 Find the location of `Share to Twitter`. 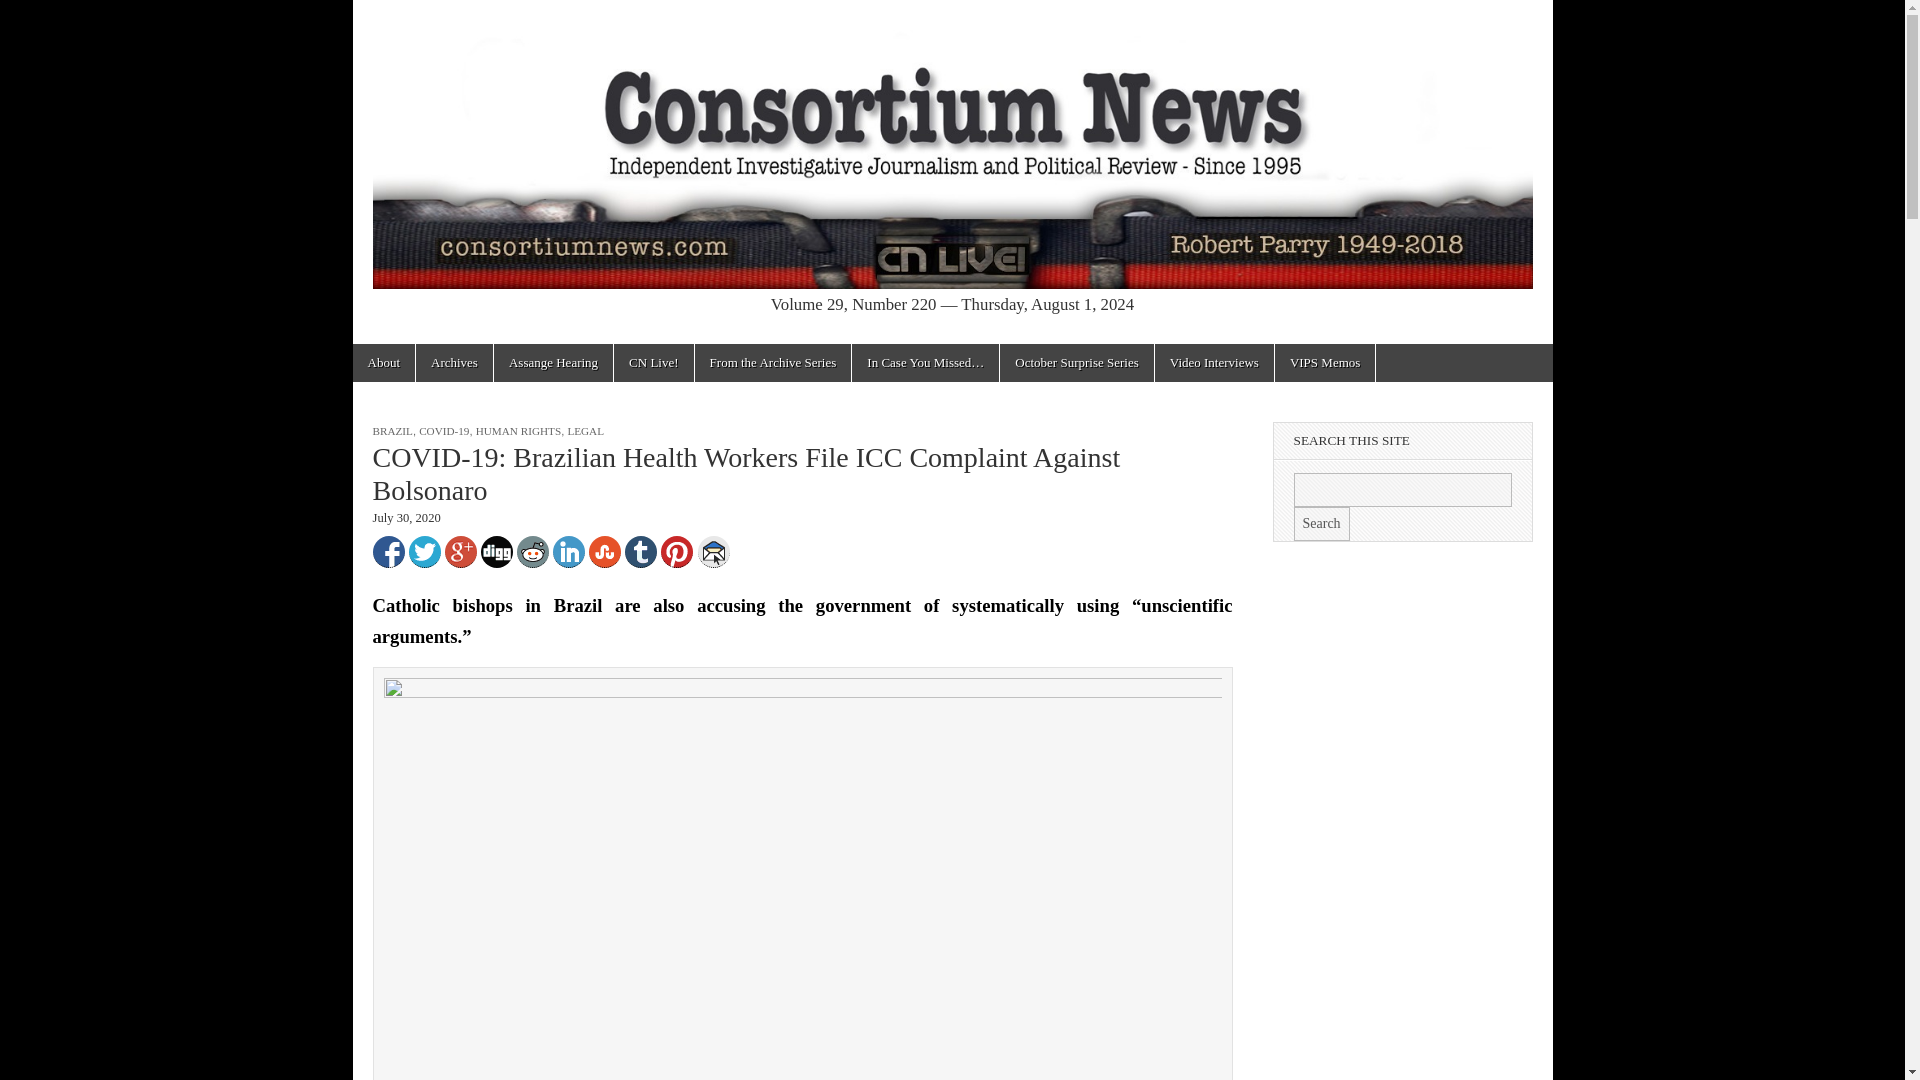

Share to Twitter is located at coordinates (423, 552).